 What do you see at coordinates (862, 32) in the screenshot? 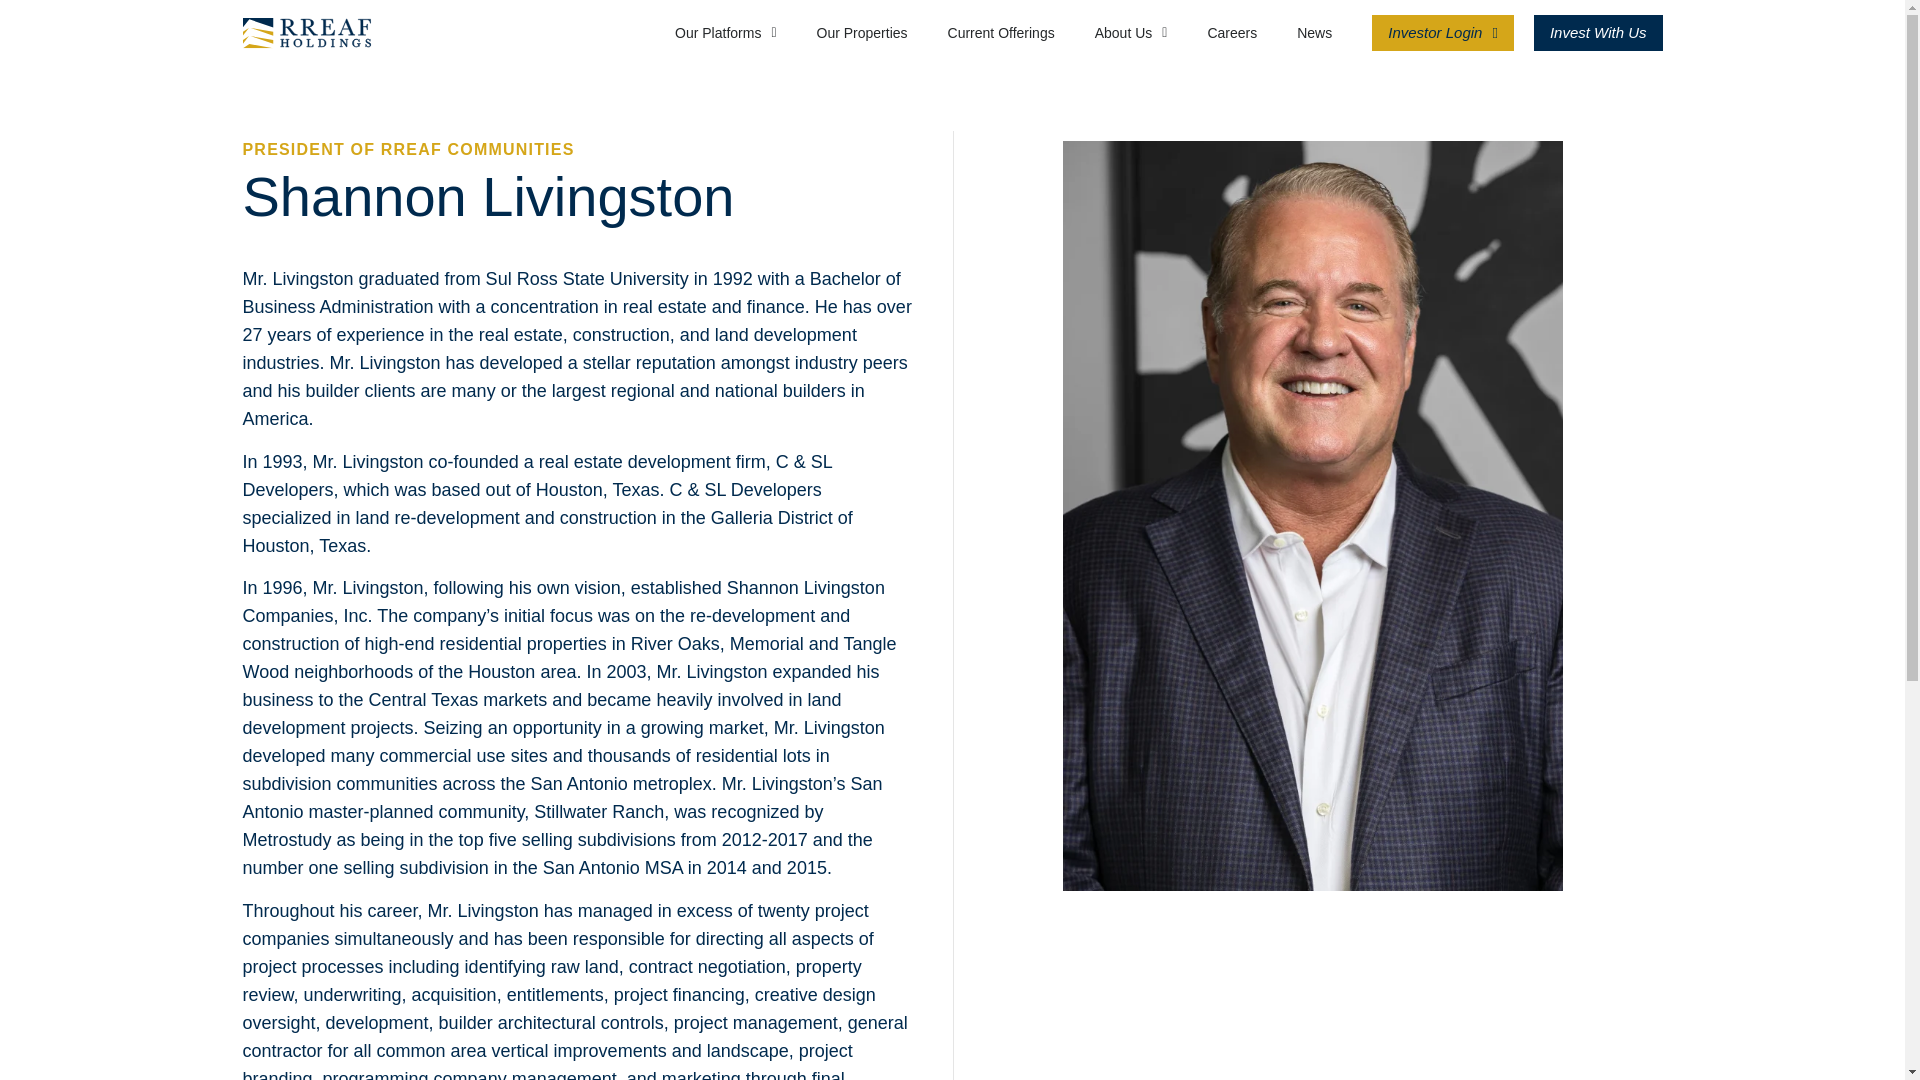
I see `Our Properties` at bounding box center [862, 32].